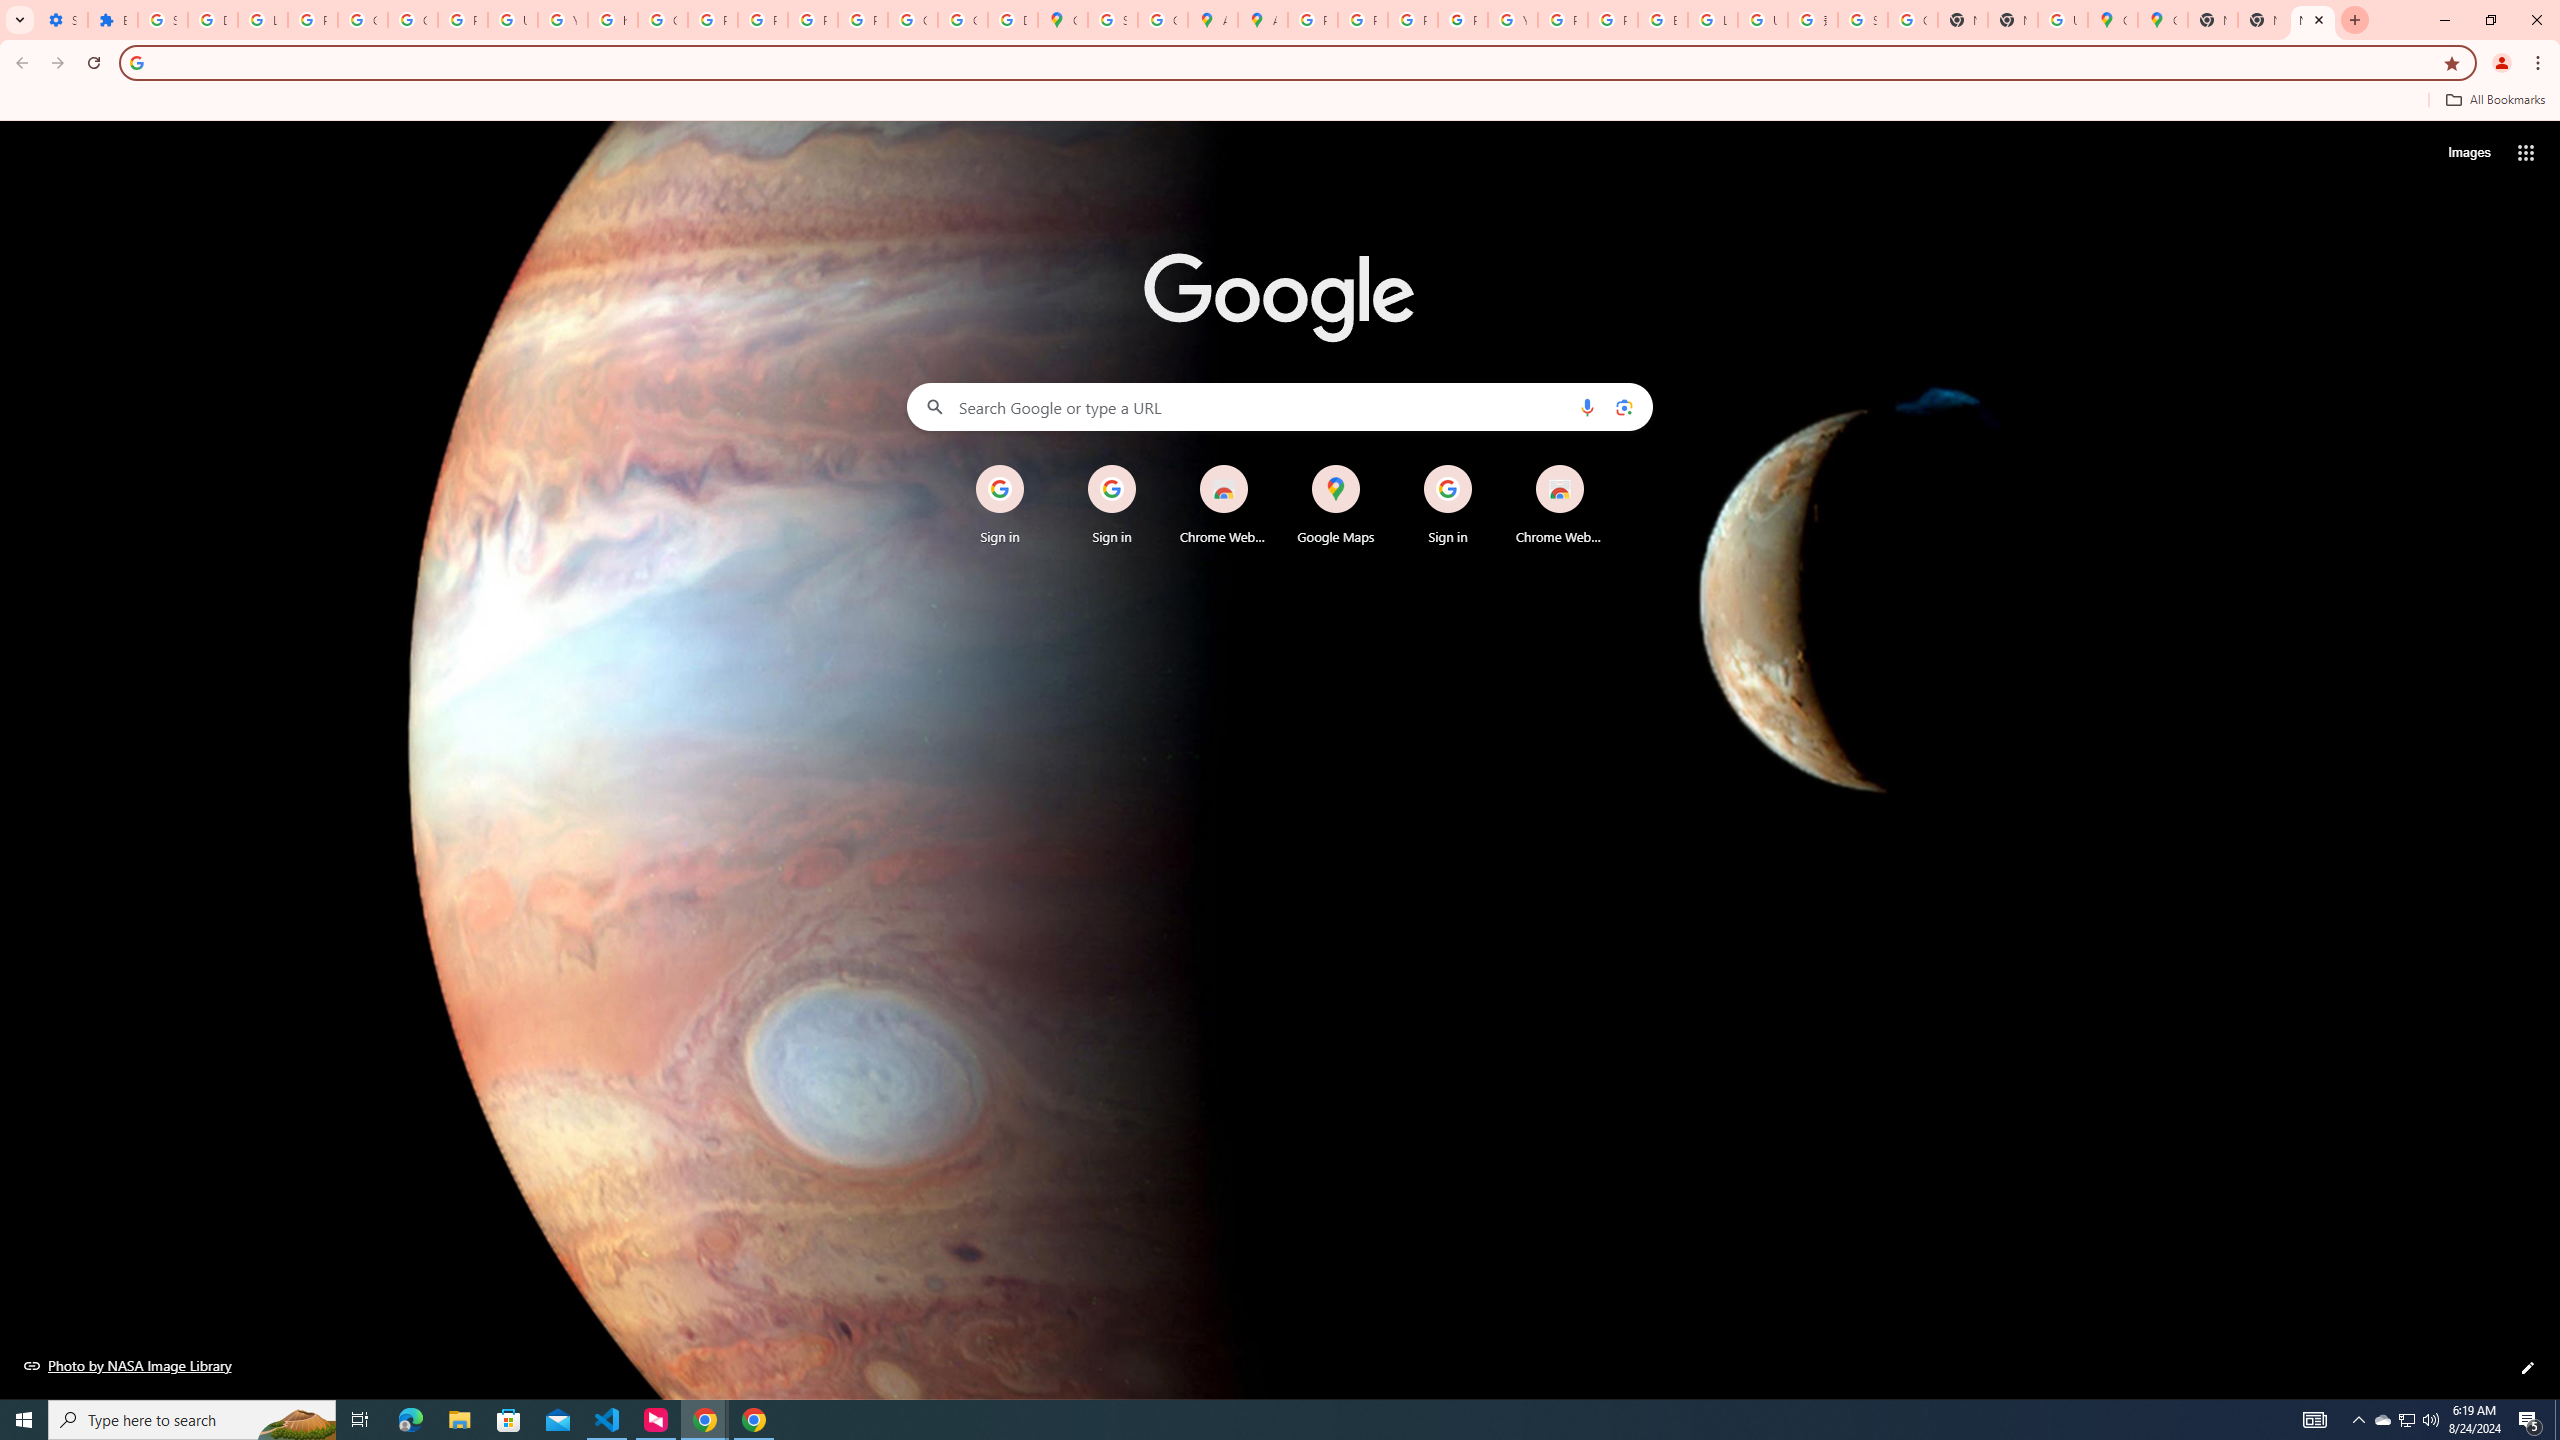 This screenshot has height=1440, width=2560. I want to click on Search tabs, so click(19, 20).